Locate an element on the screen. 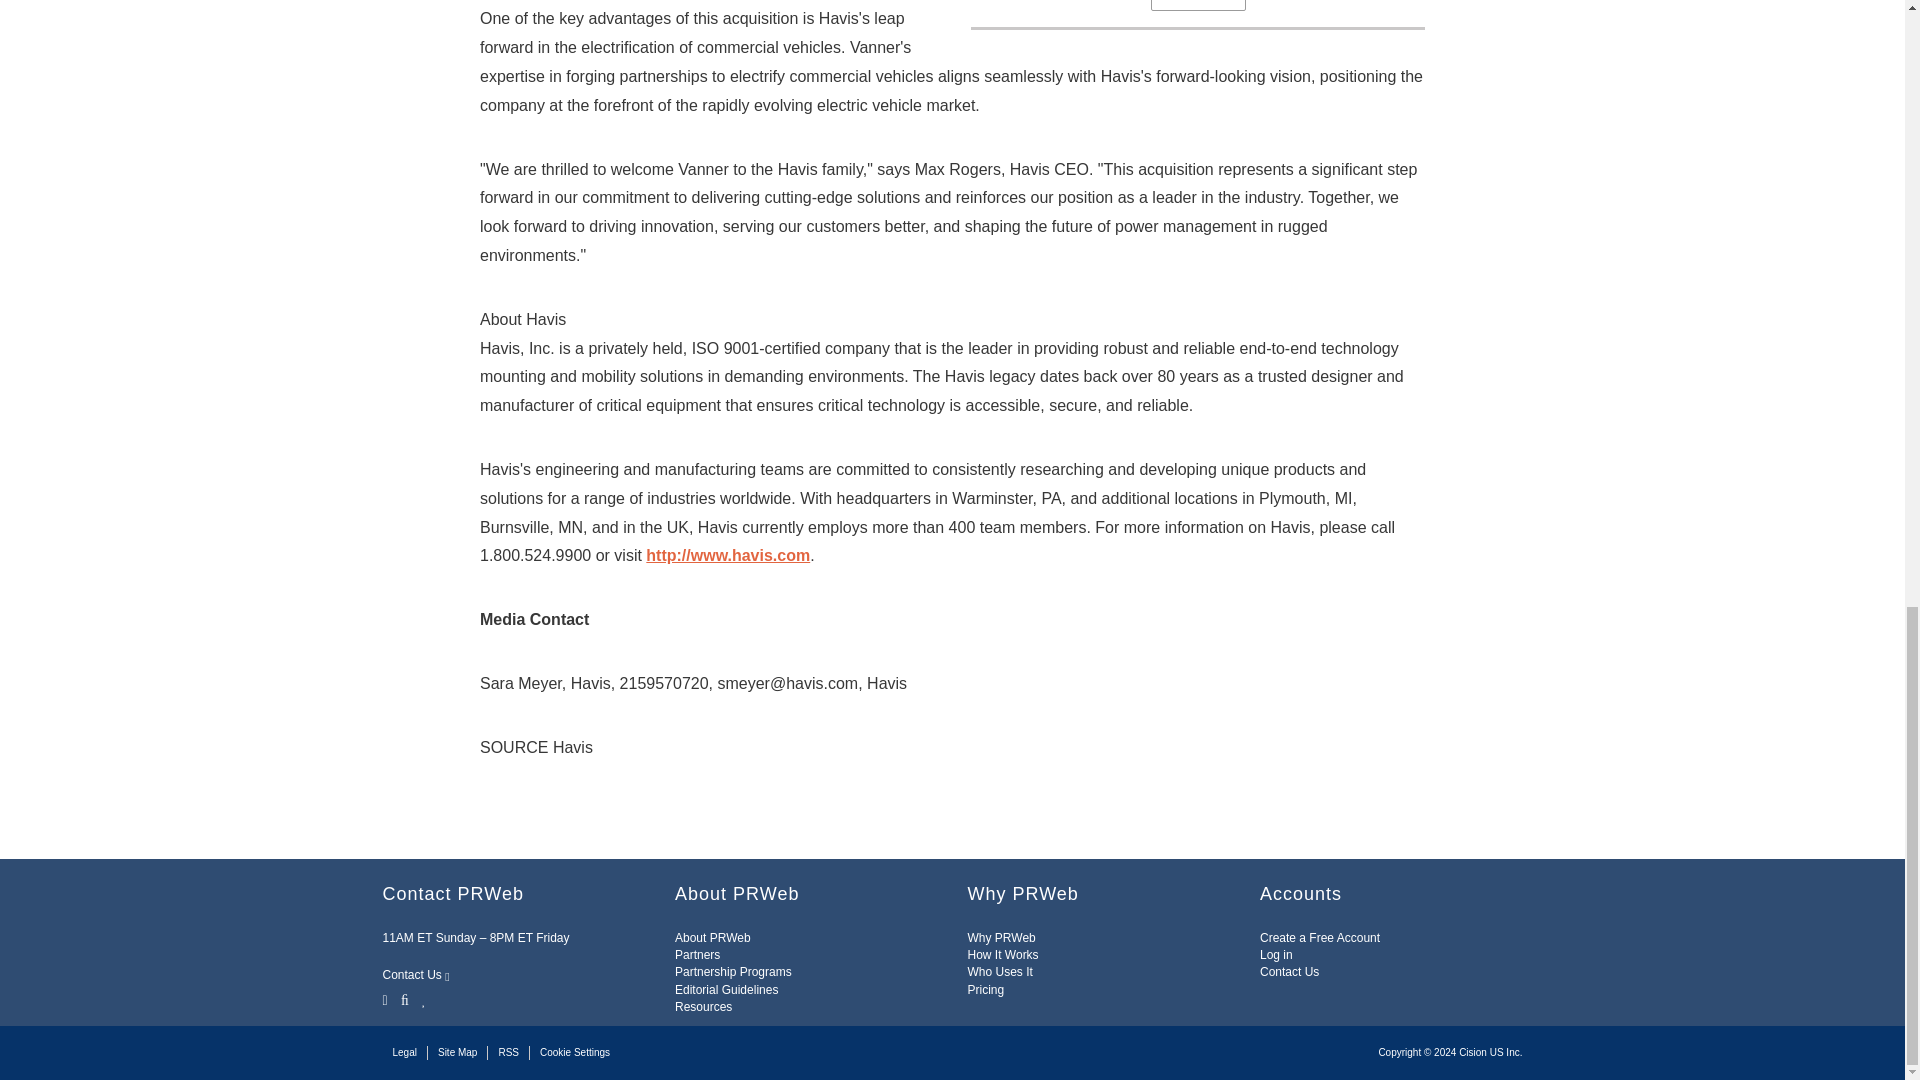 The image size is (1920, 1080). Why PRWeb is located at coordinates (1002, 938).